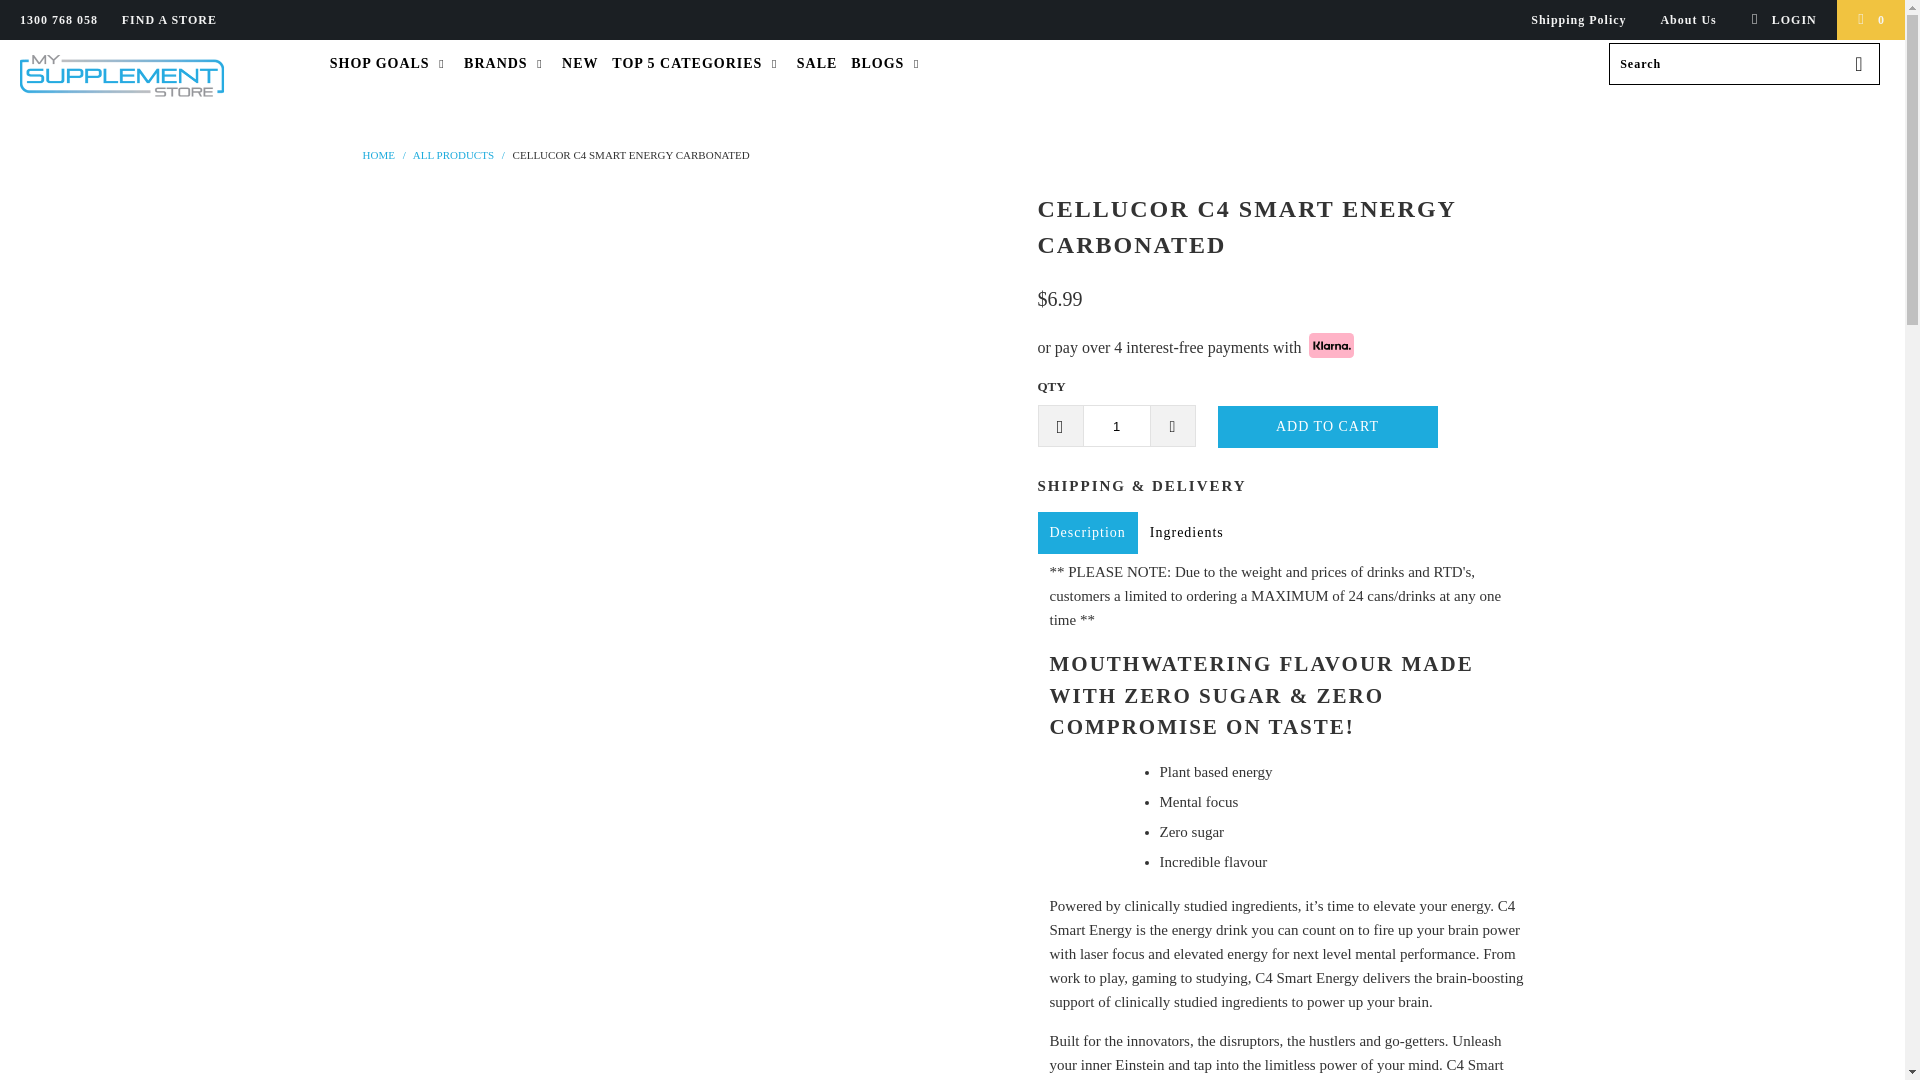 This screenshot has height=1080, width=1920. What do you see at coordinates (1578, 20) in the screenshot?
I see `Shipping Policy ` at bounding box center [1578, 20].